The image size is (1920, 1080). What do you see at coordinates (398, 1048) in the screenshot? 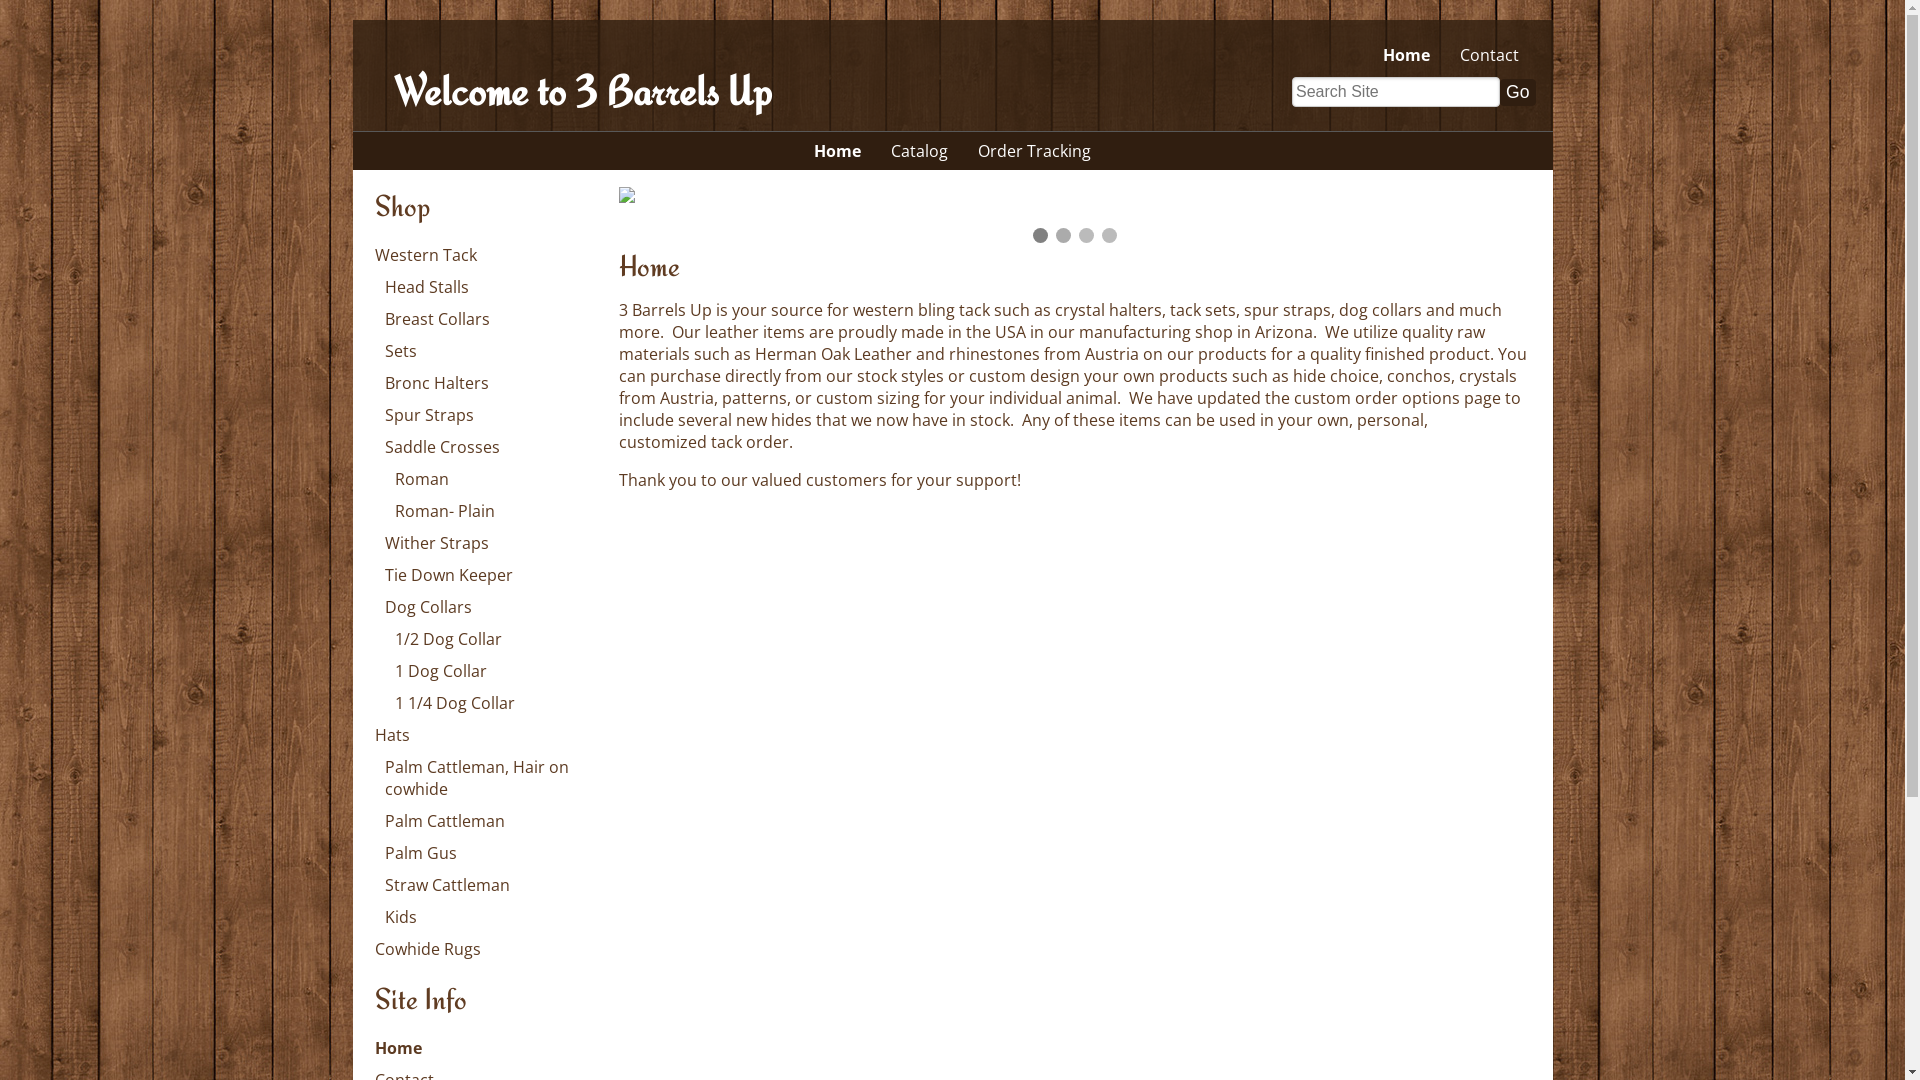
I see `Home` at bounding box center [398, 1048].